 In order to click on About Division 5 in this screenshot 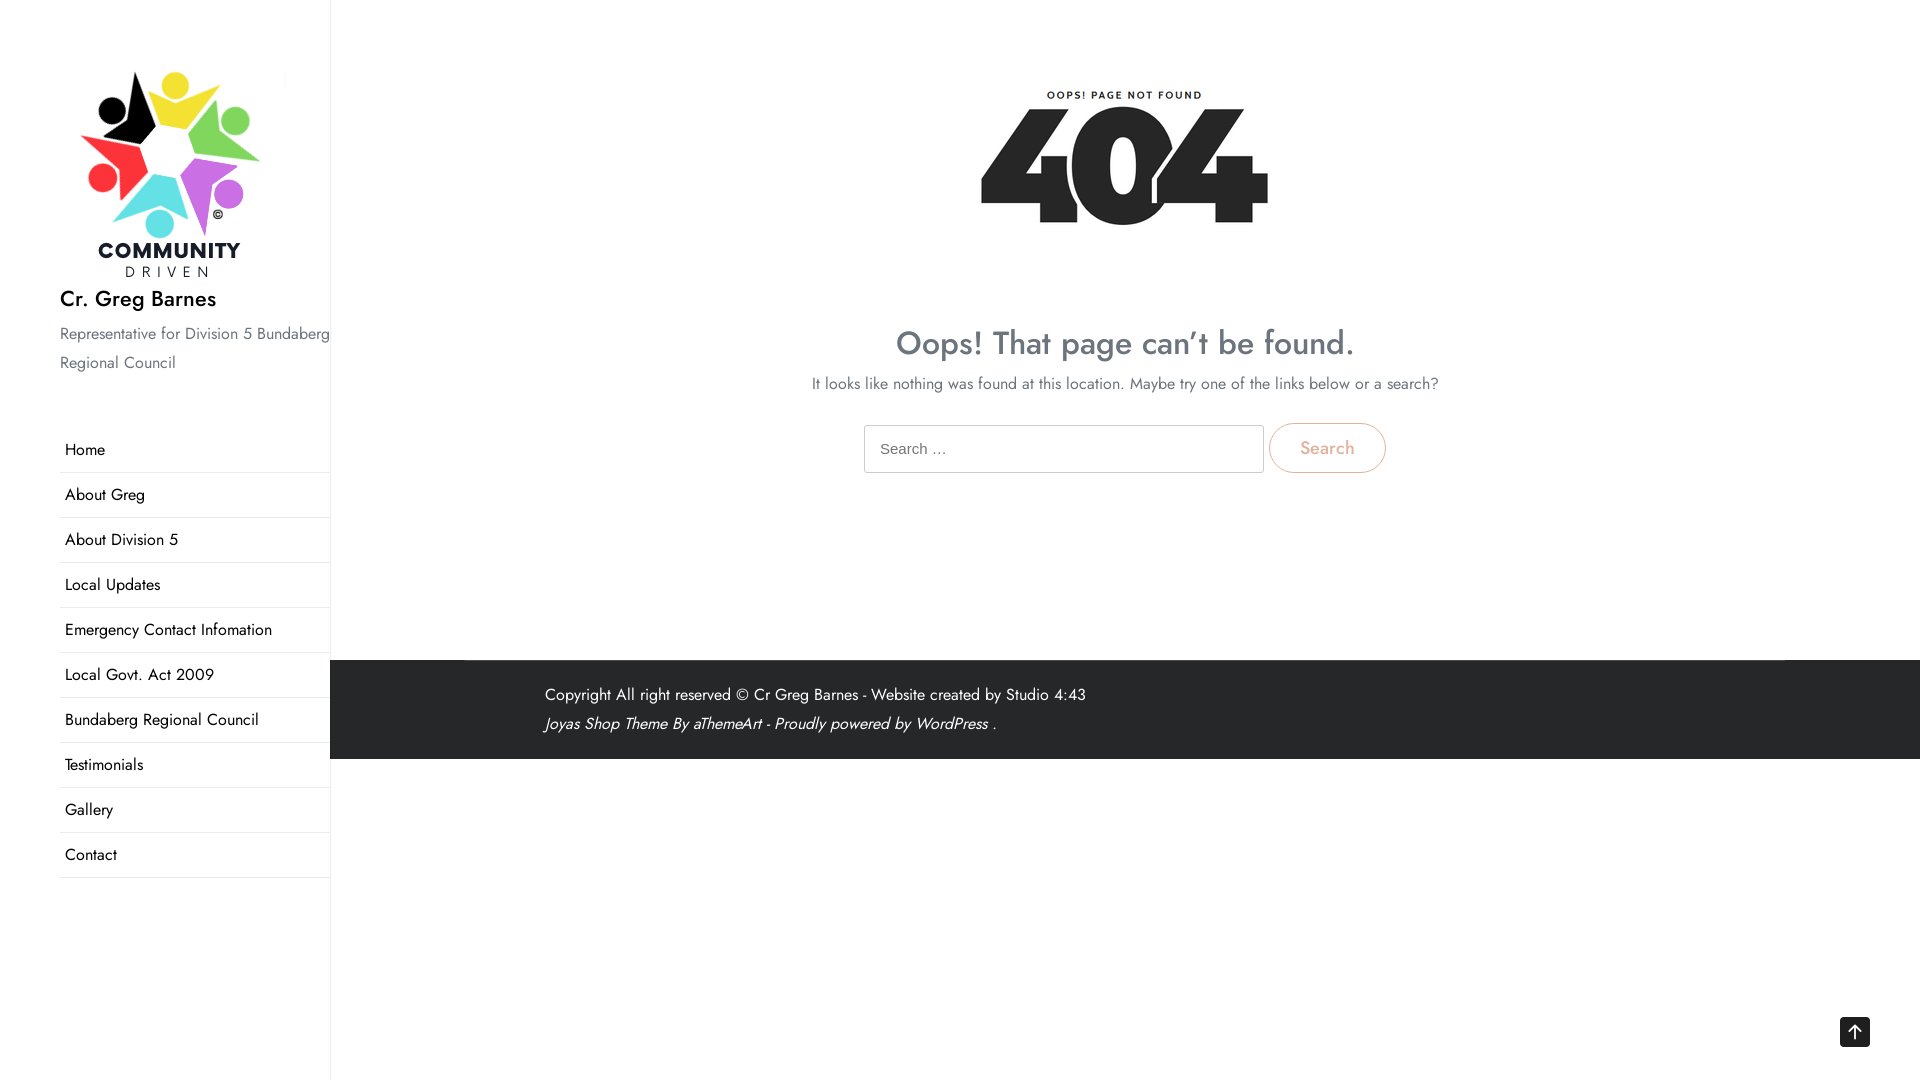, I will do `click(195, 540)`.